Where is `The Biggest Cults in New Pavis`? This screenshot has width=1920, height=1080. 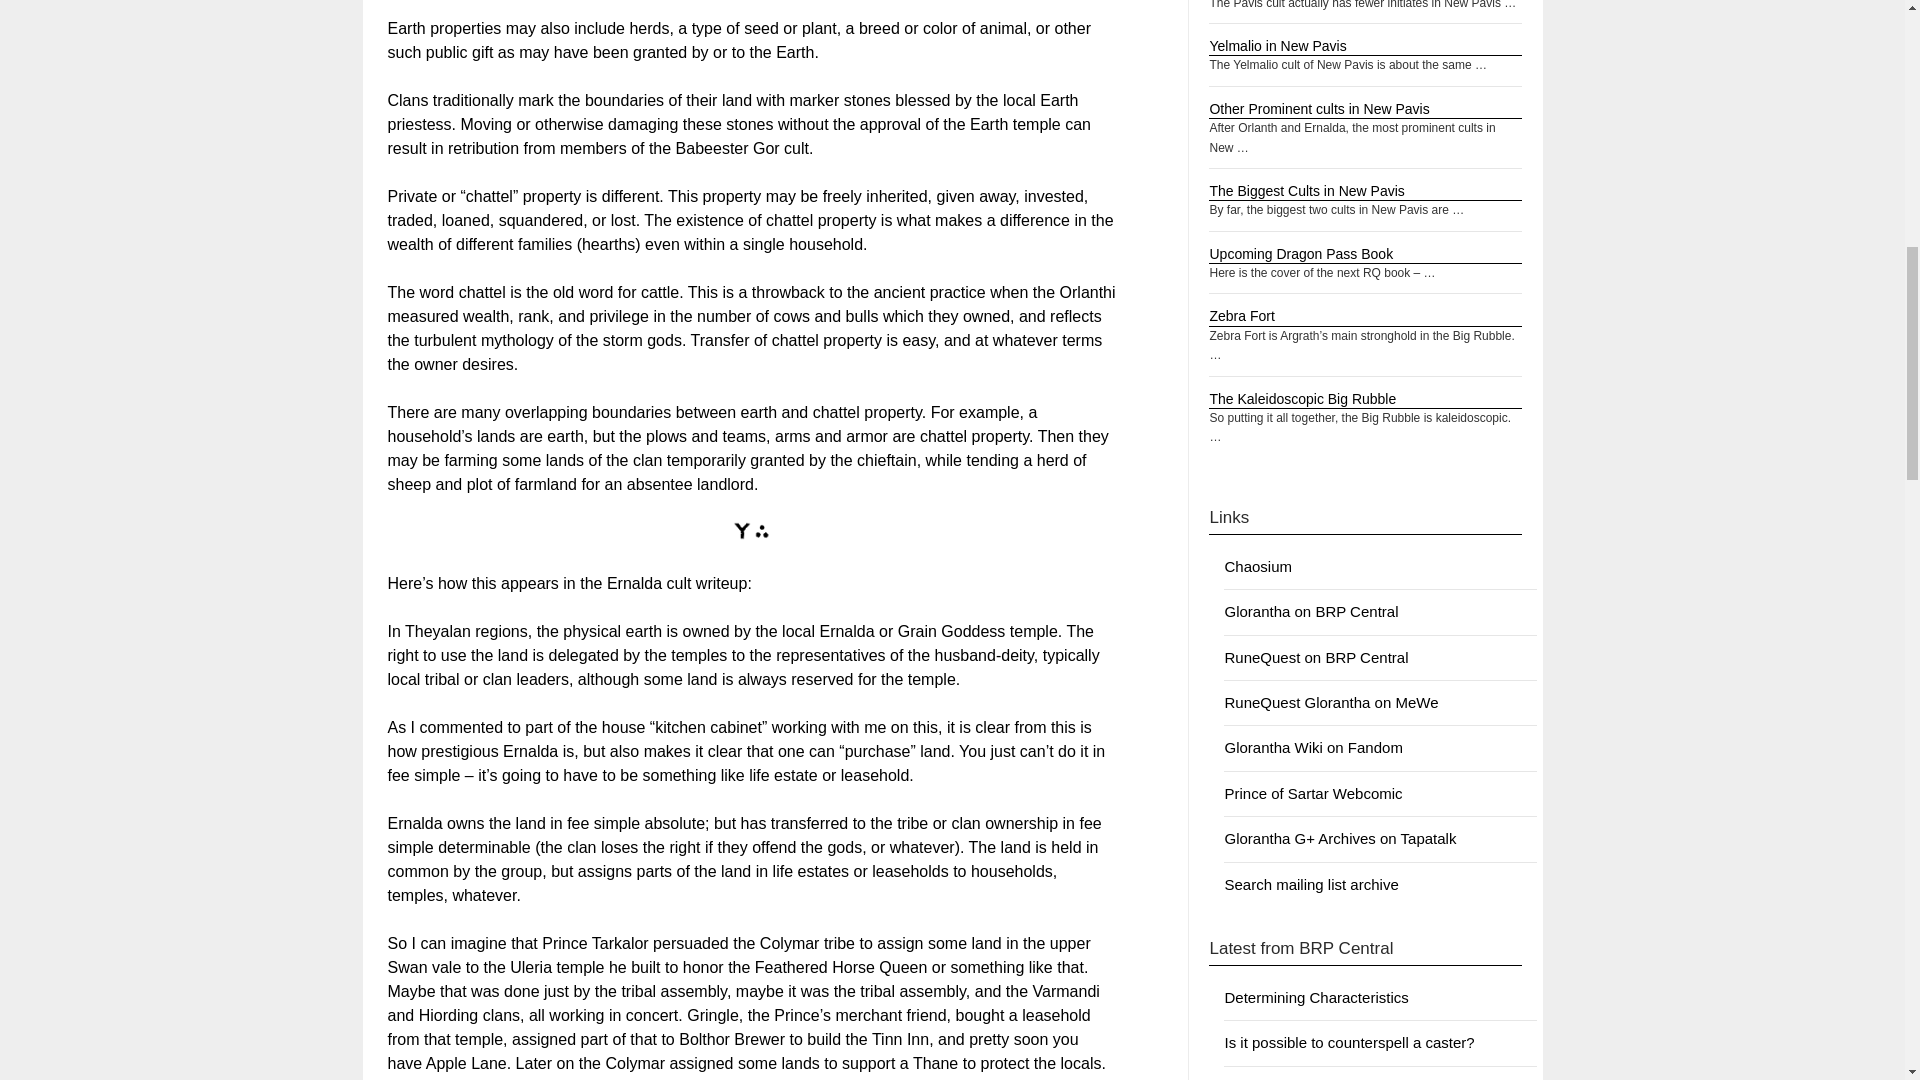
The Biggest Cults in New Pavis is located at coordinates (1306, 190).